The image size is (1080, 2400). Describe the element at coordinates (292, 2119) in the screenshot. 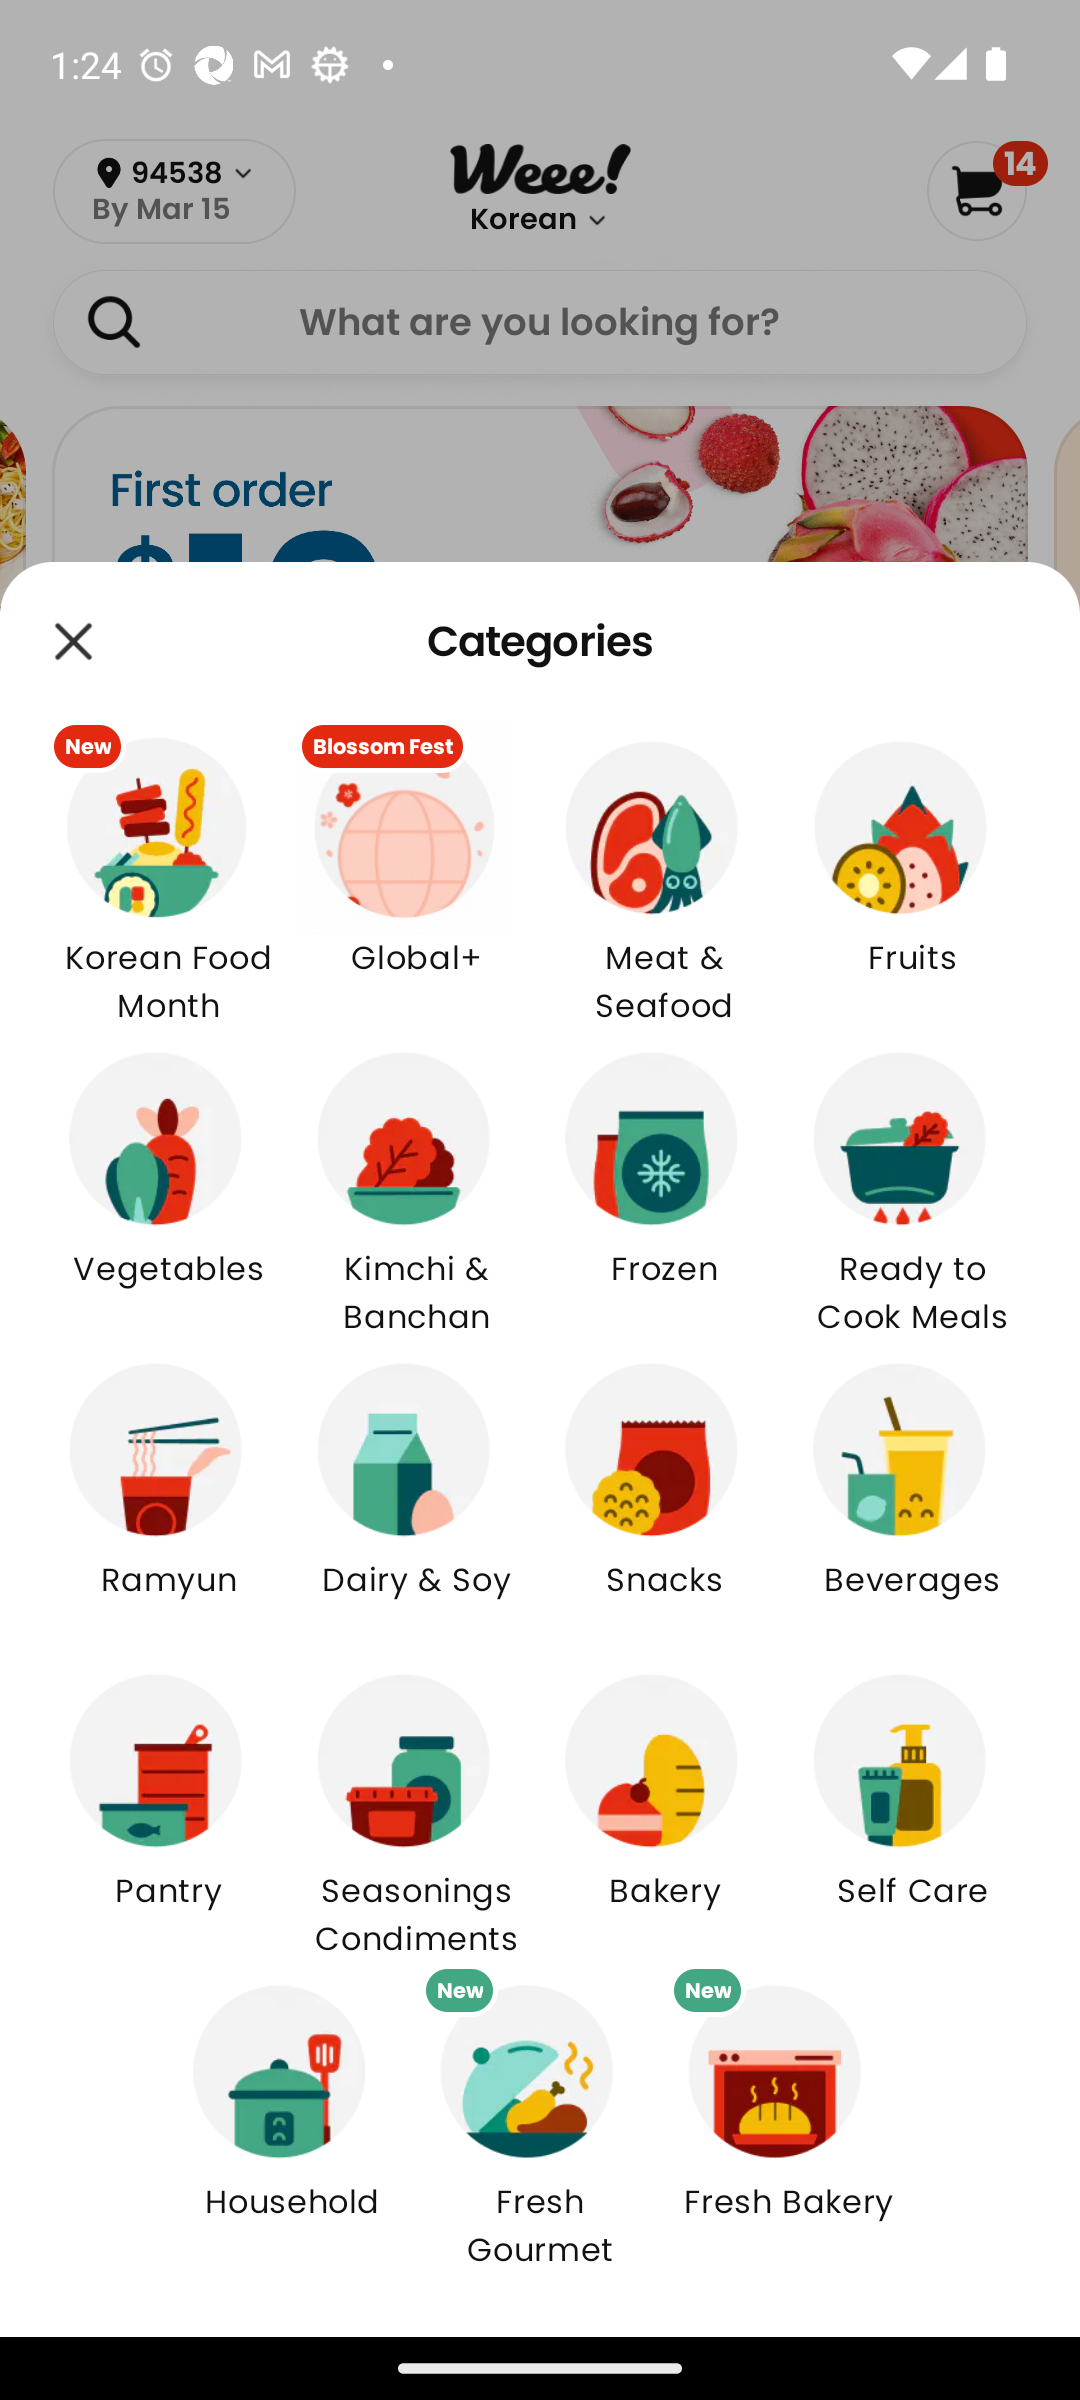

I see `Household` at that location.